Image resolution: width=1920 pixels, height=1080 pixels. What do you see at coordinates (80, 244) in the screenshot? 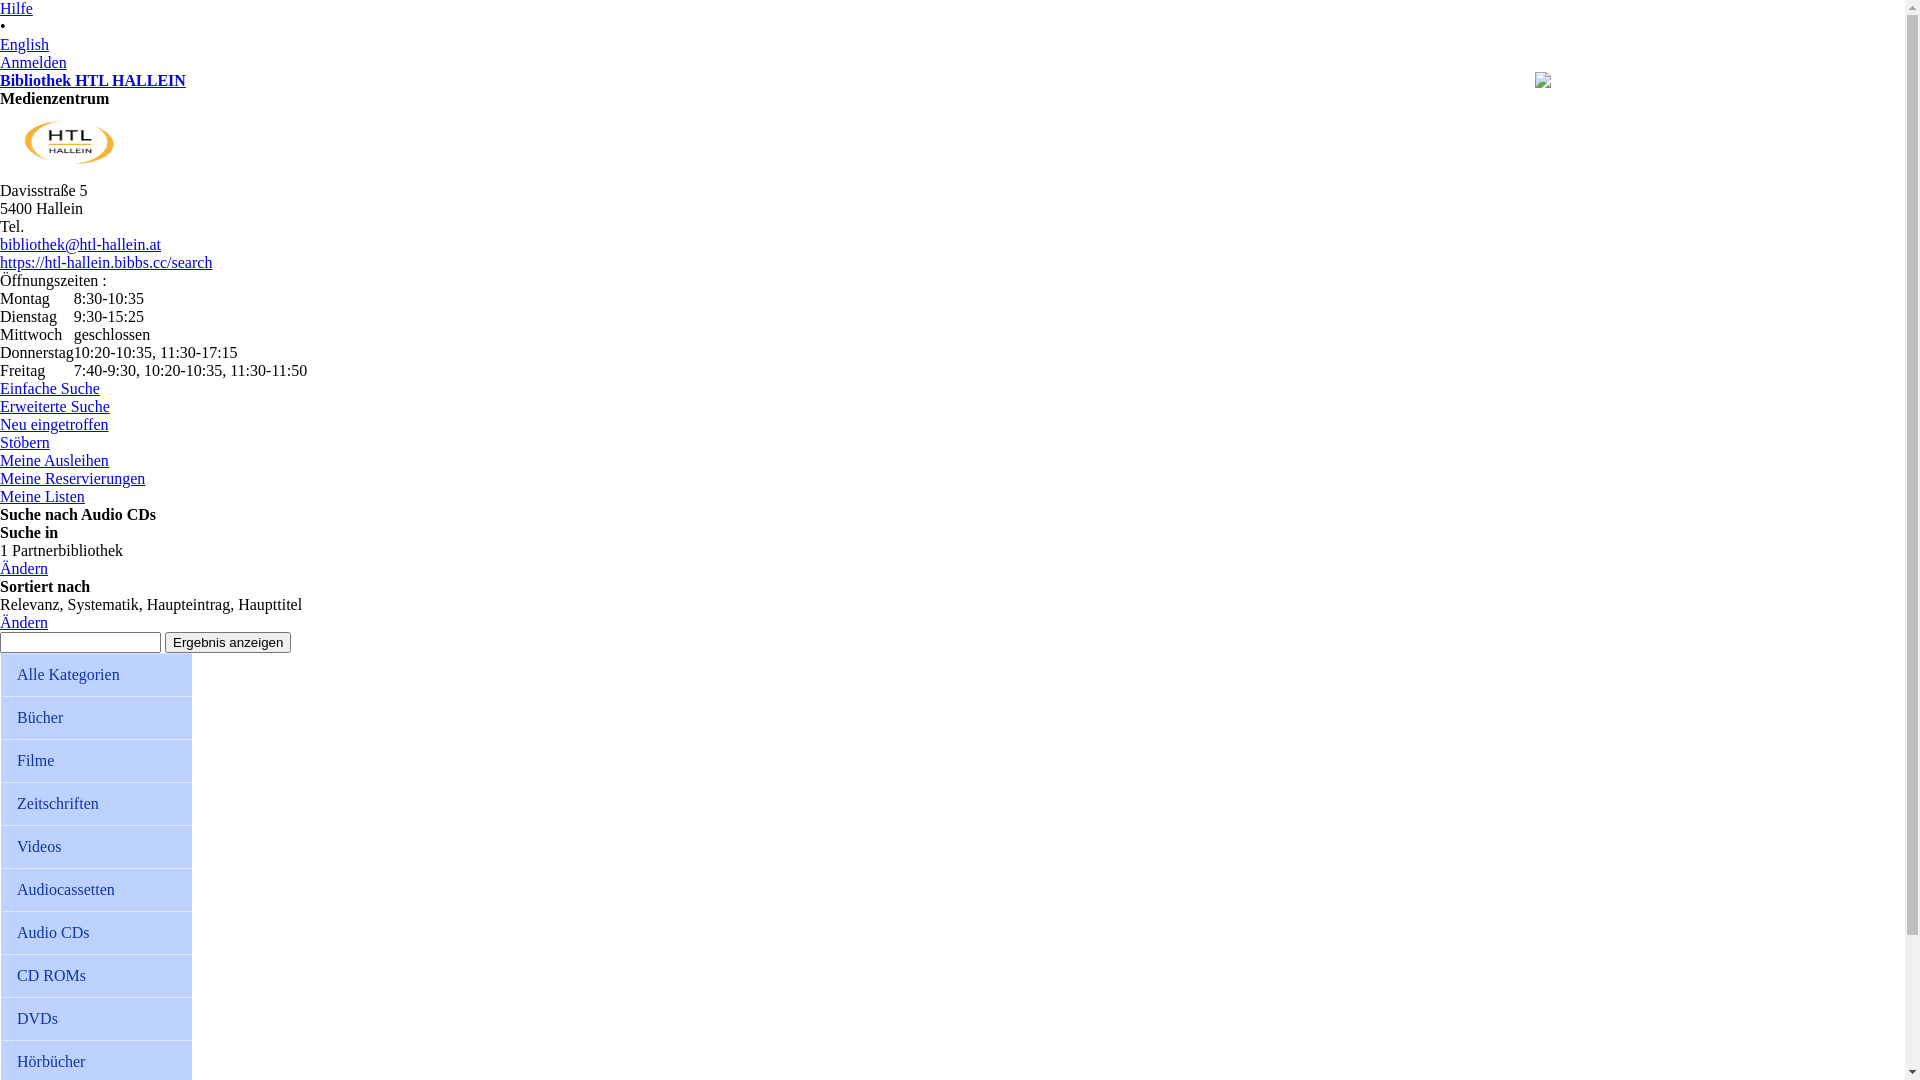
I see `bibliothek@htl-hallein.at` at bounding box center [80, 244].